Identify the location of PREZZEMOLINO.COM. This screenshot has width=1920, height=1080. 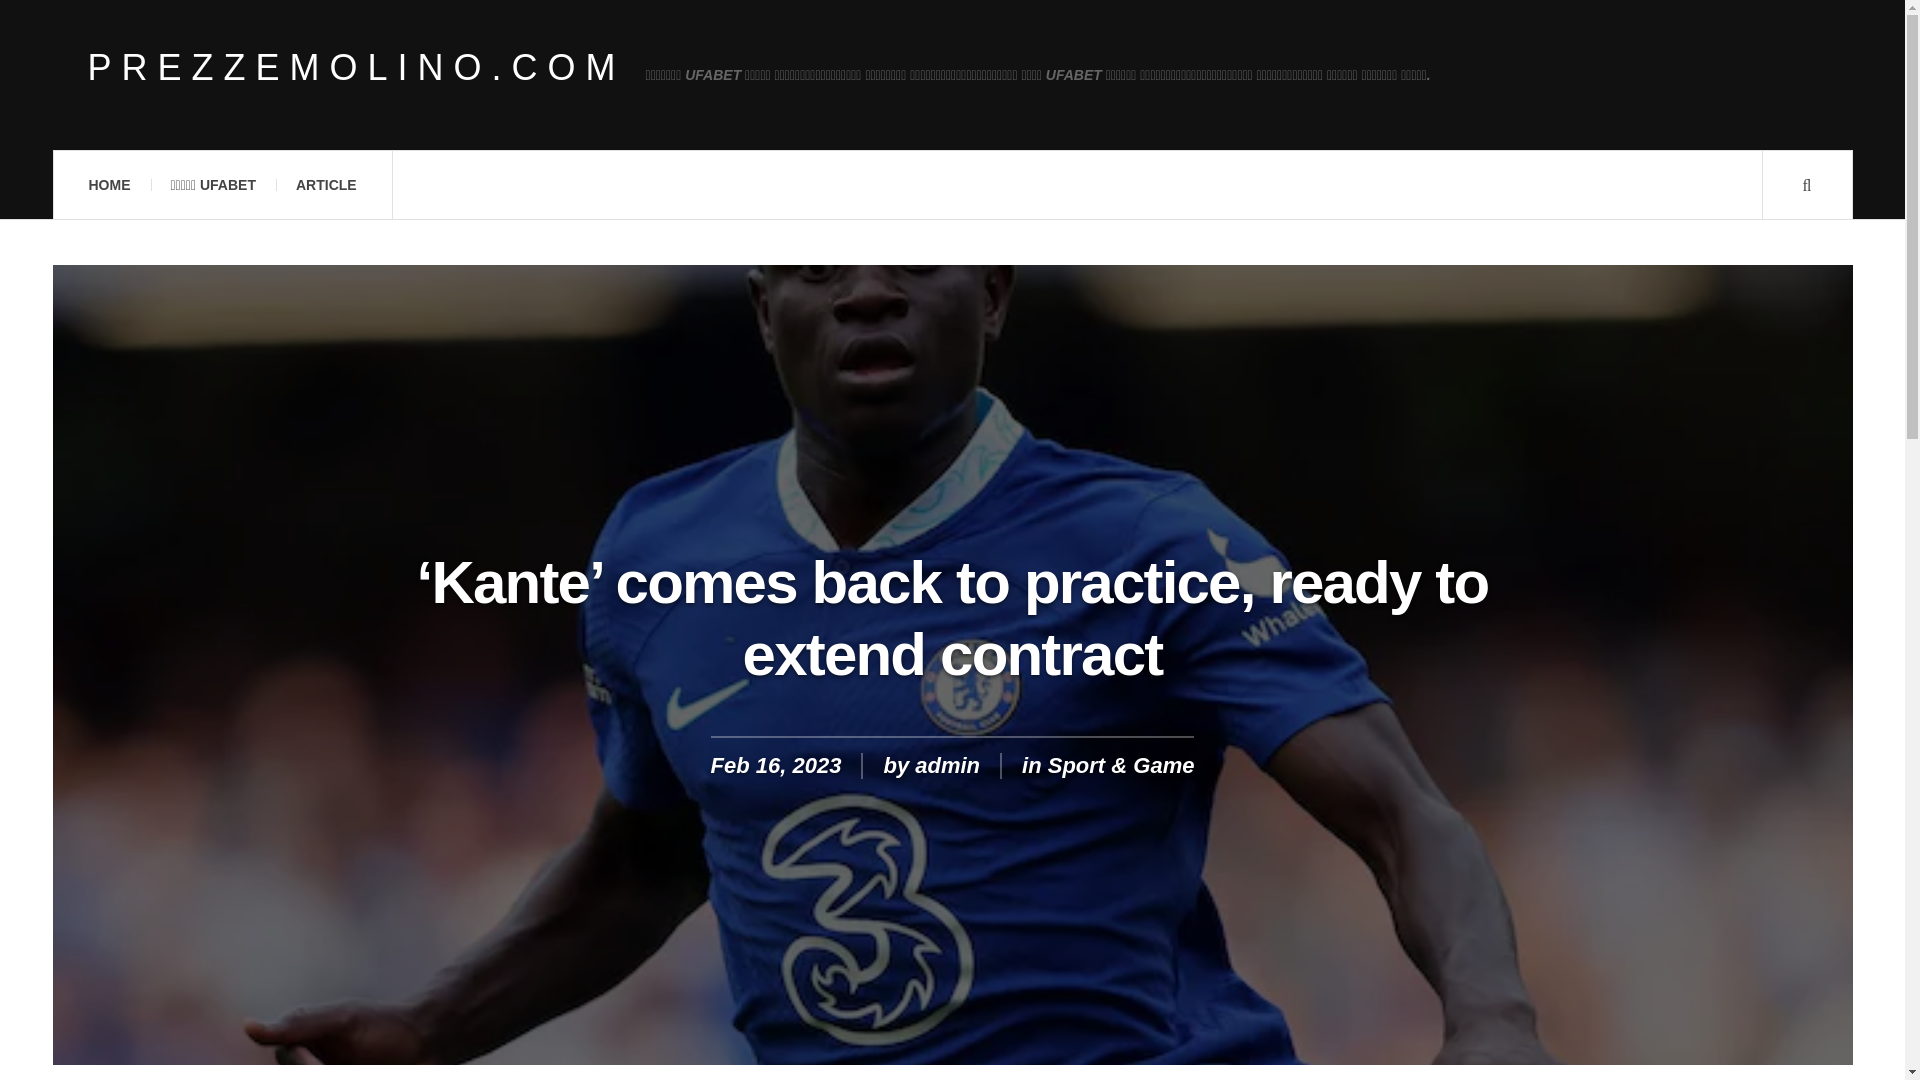
(356, 68).